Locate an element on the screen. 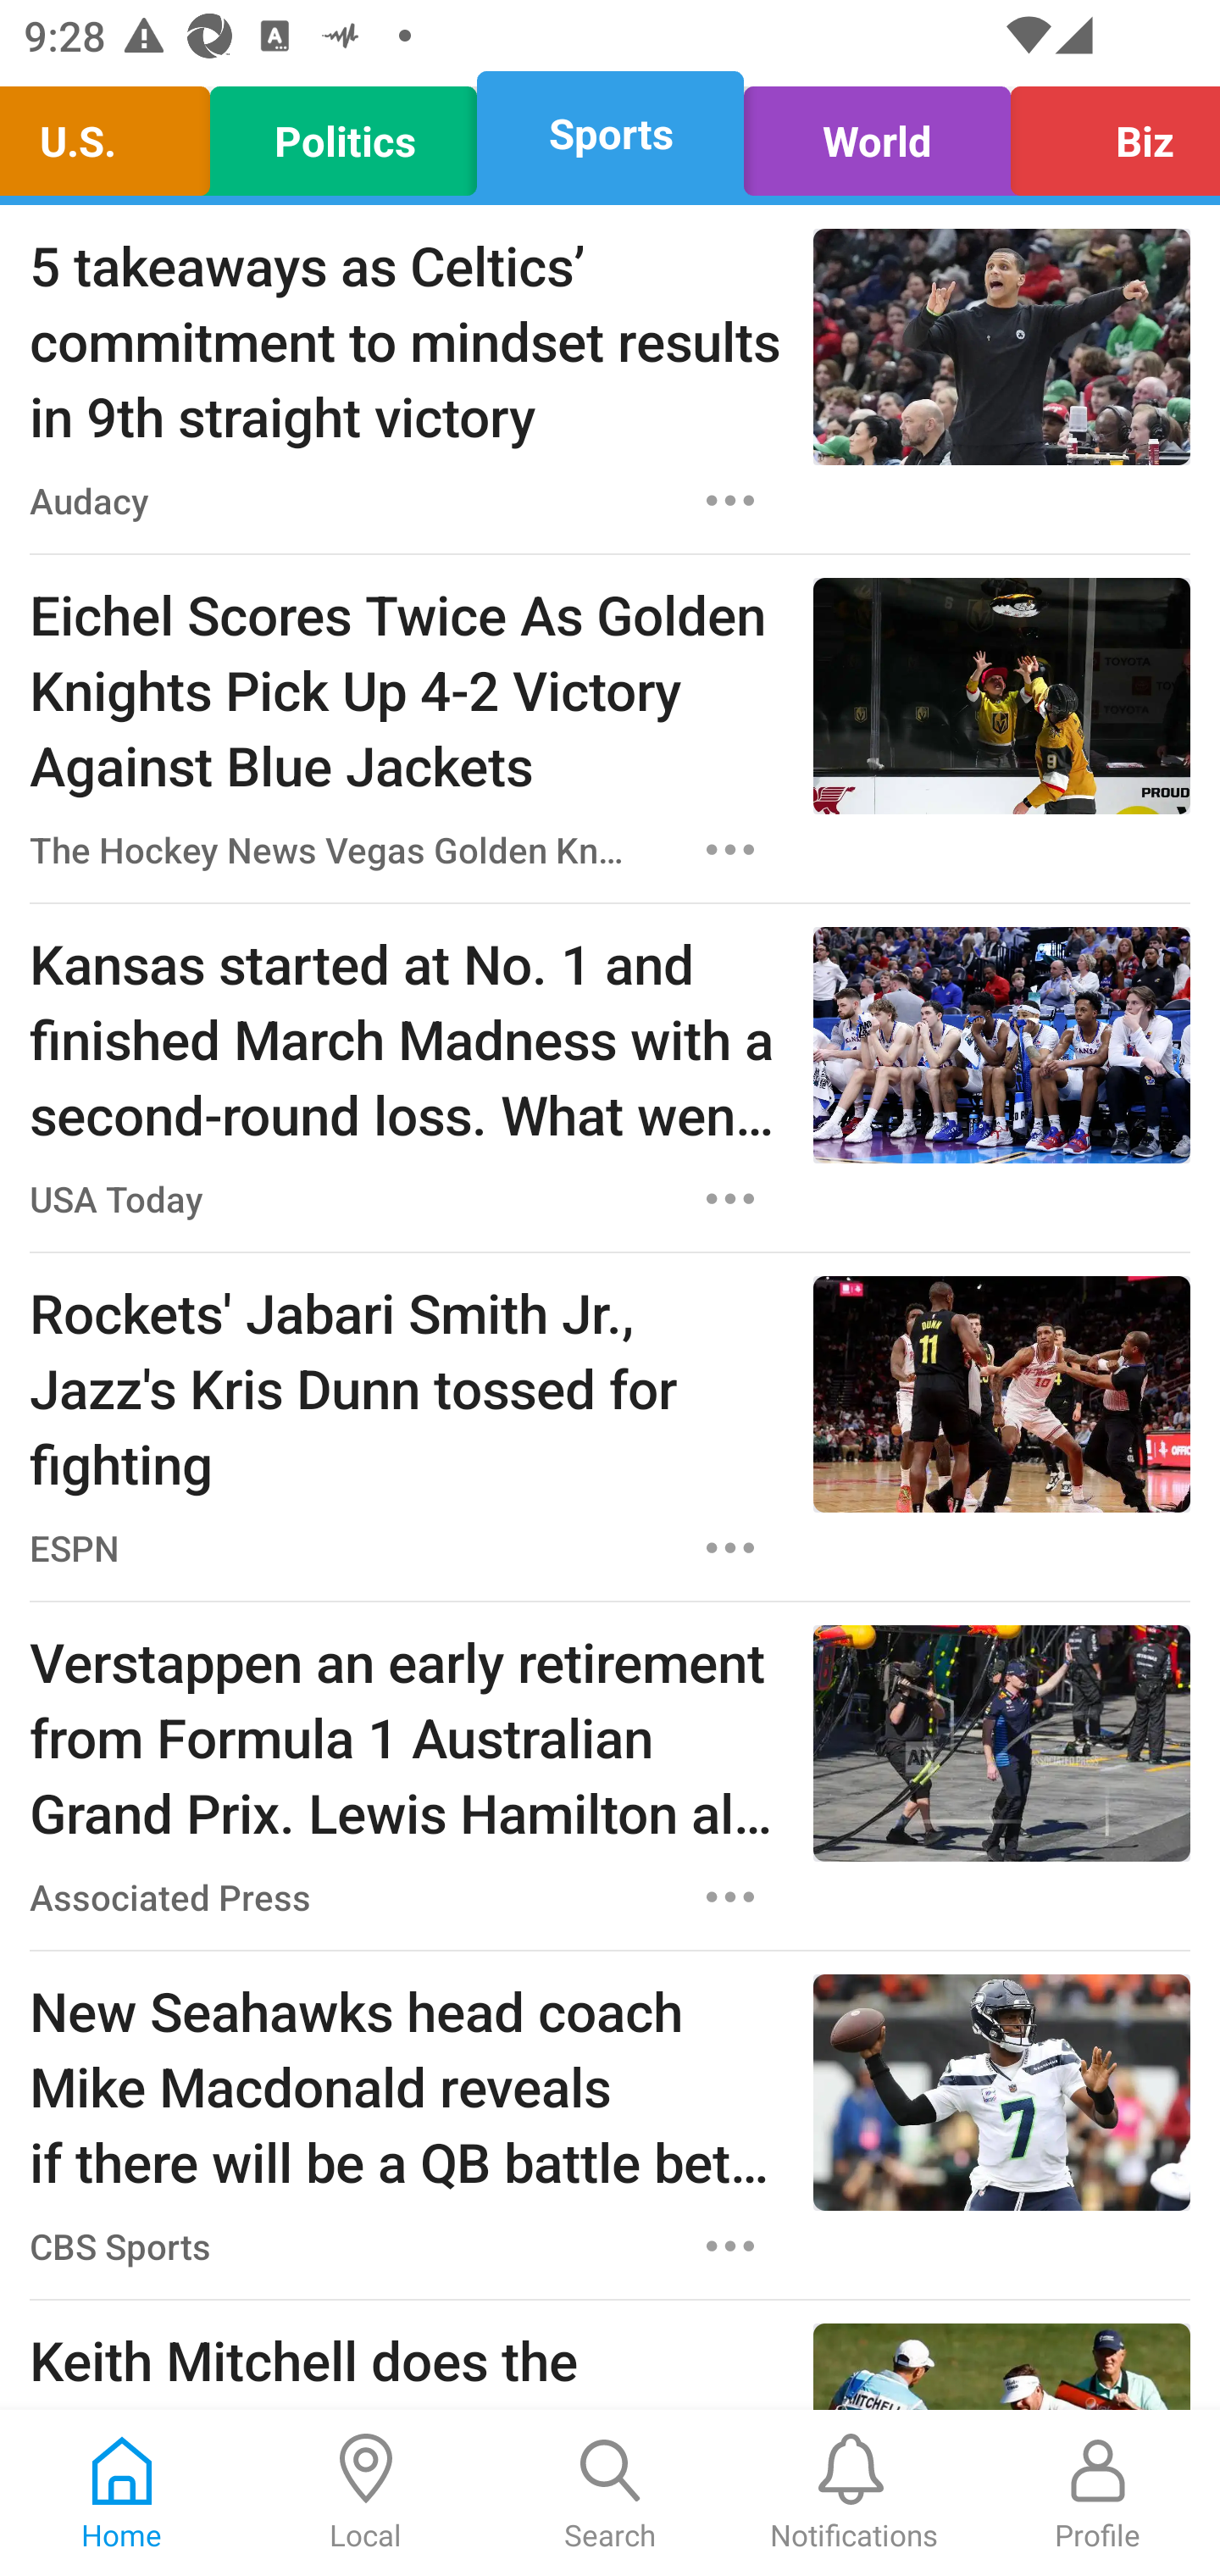 The image size is (1220, 2576). Options is located at coordinates (730, 1199).